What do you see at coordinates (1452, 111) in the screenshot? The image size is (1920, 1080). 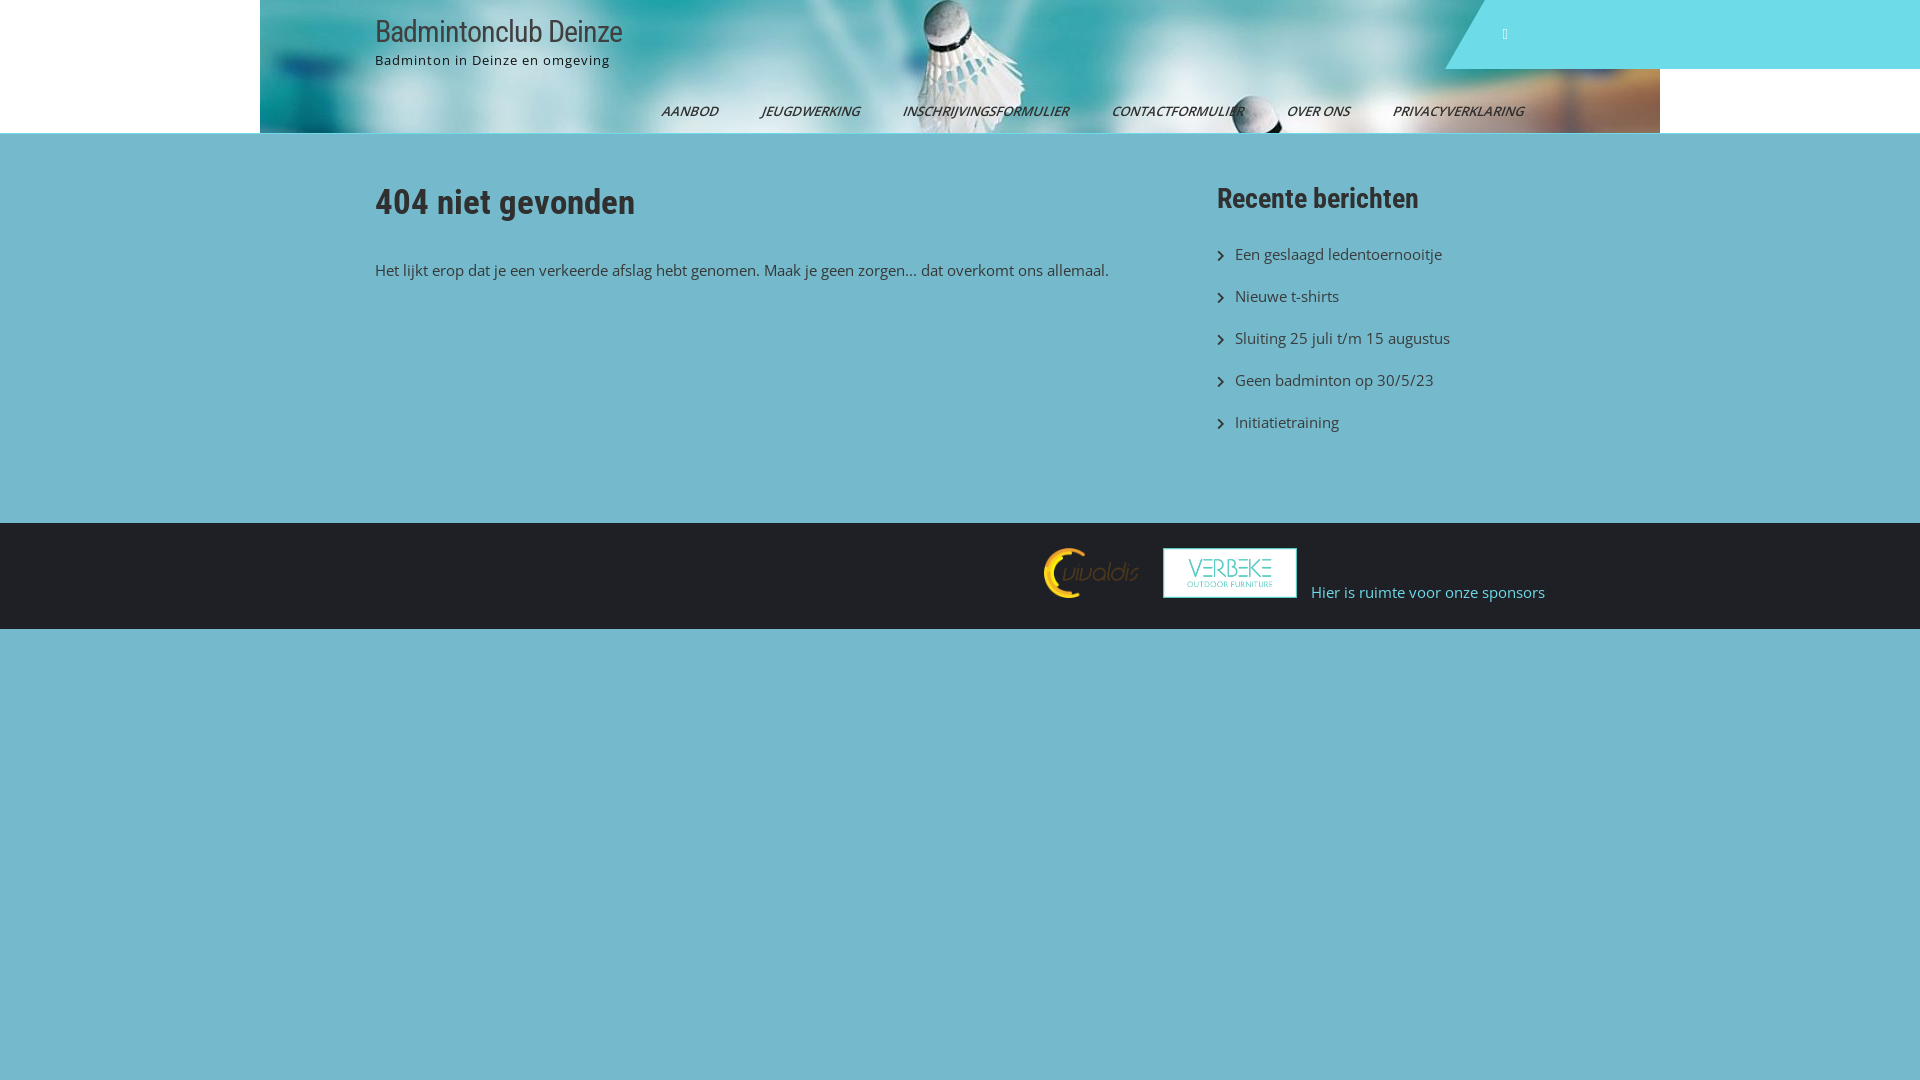 I see `PRIVACYVERKLARING` at bounding box center [1452, 111].